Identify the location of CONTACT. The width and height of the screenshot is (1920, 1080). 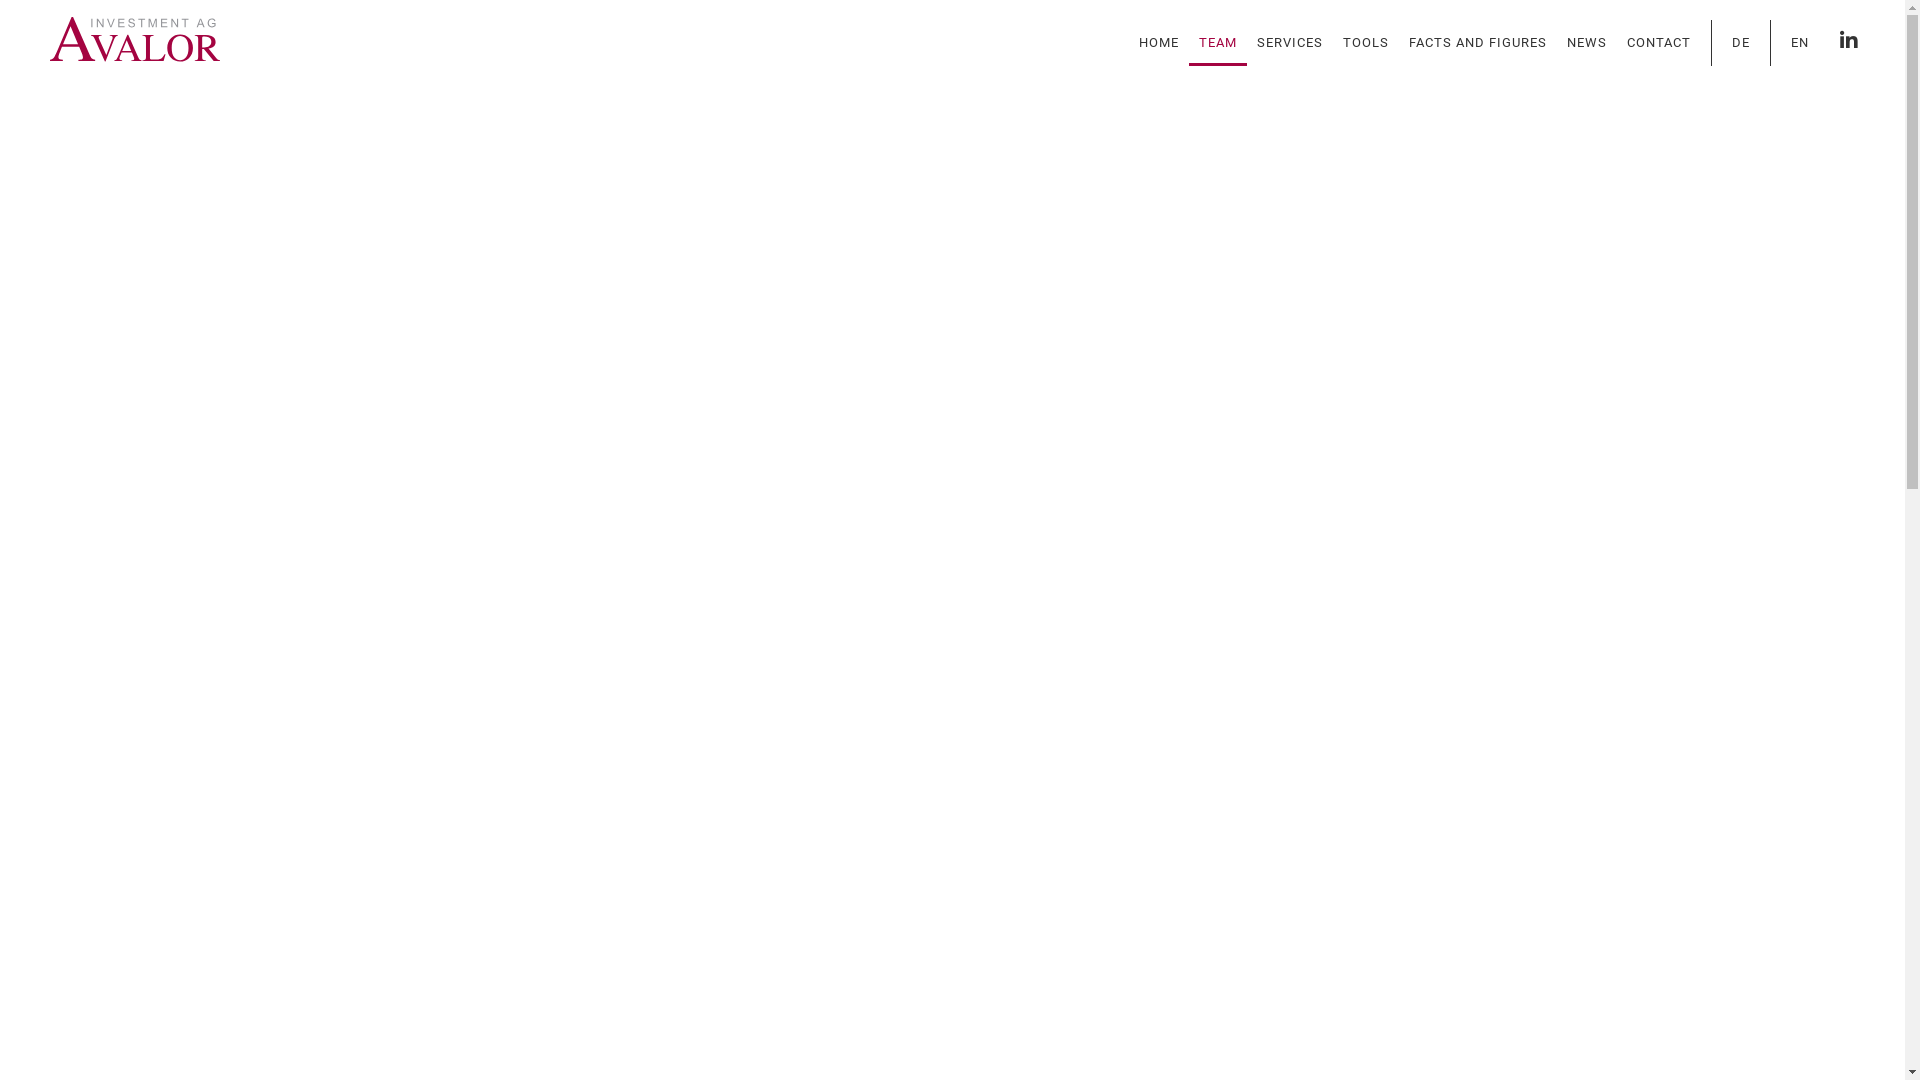
(1659, 43).